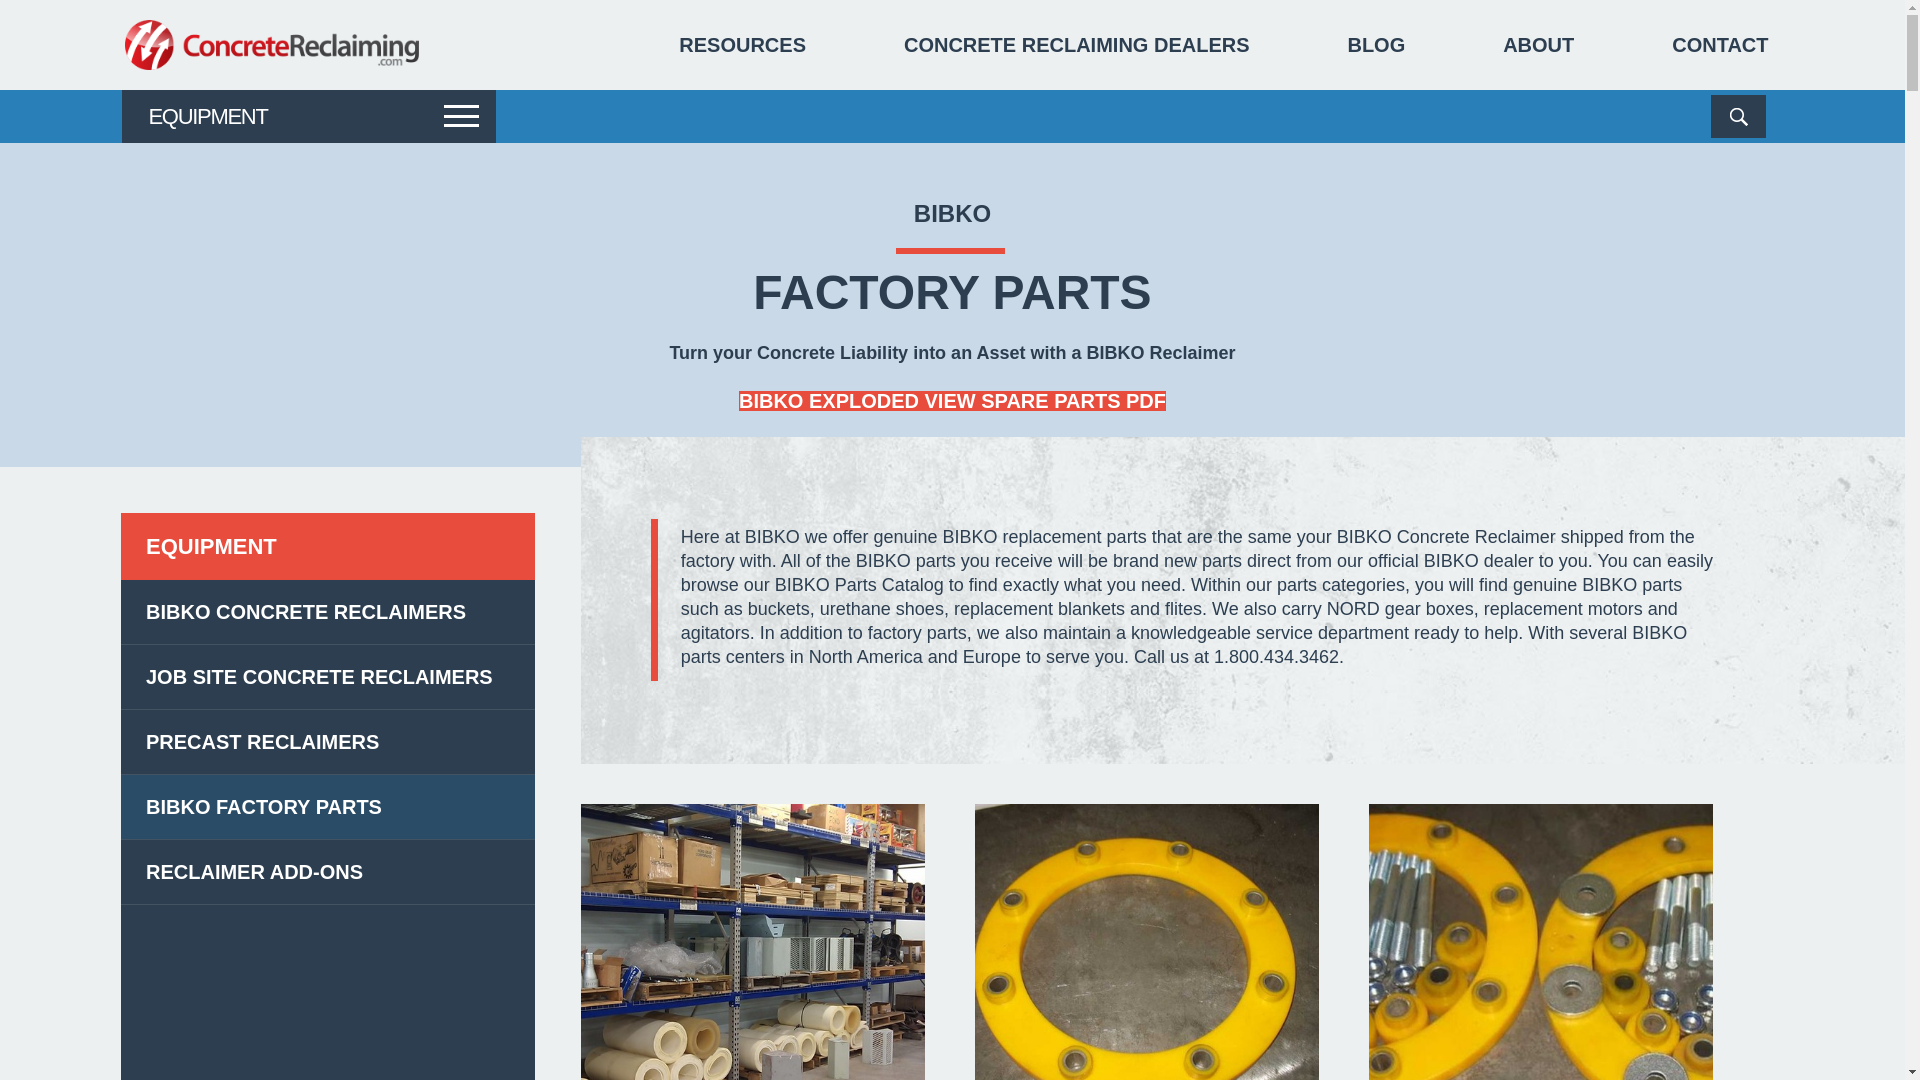 The width and height of the screenshot is (1920, 1080). What do you see at coordinates (1376, 45) in the screenshot?
I see `BIBKO CONCRETE RECLAIMERS` at bounding box center [1376, 45].